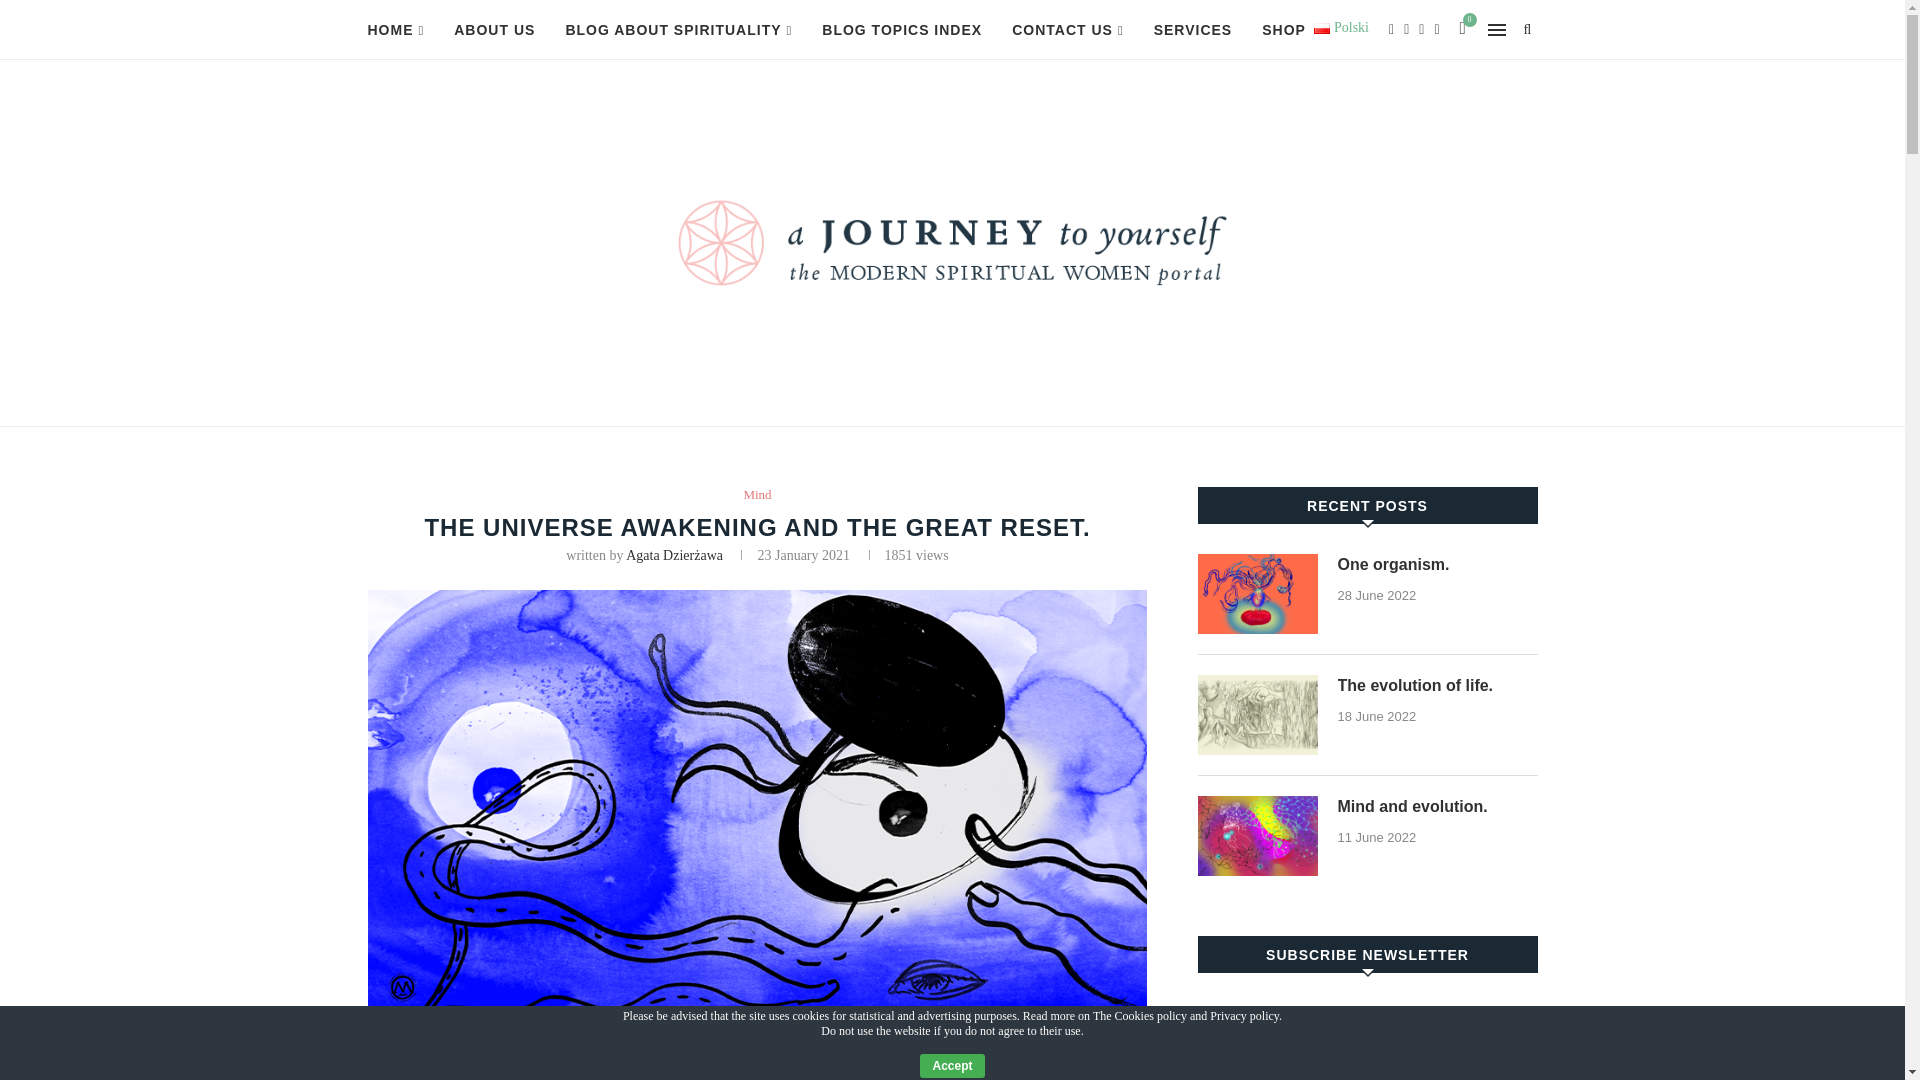  I want to click on BLOG TOPICS INDEX, so click(901, 30).